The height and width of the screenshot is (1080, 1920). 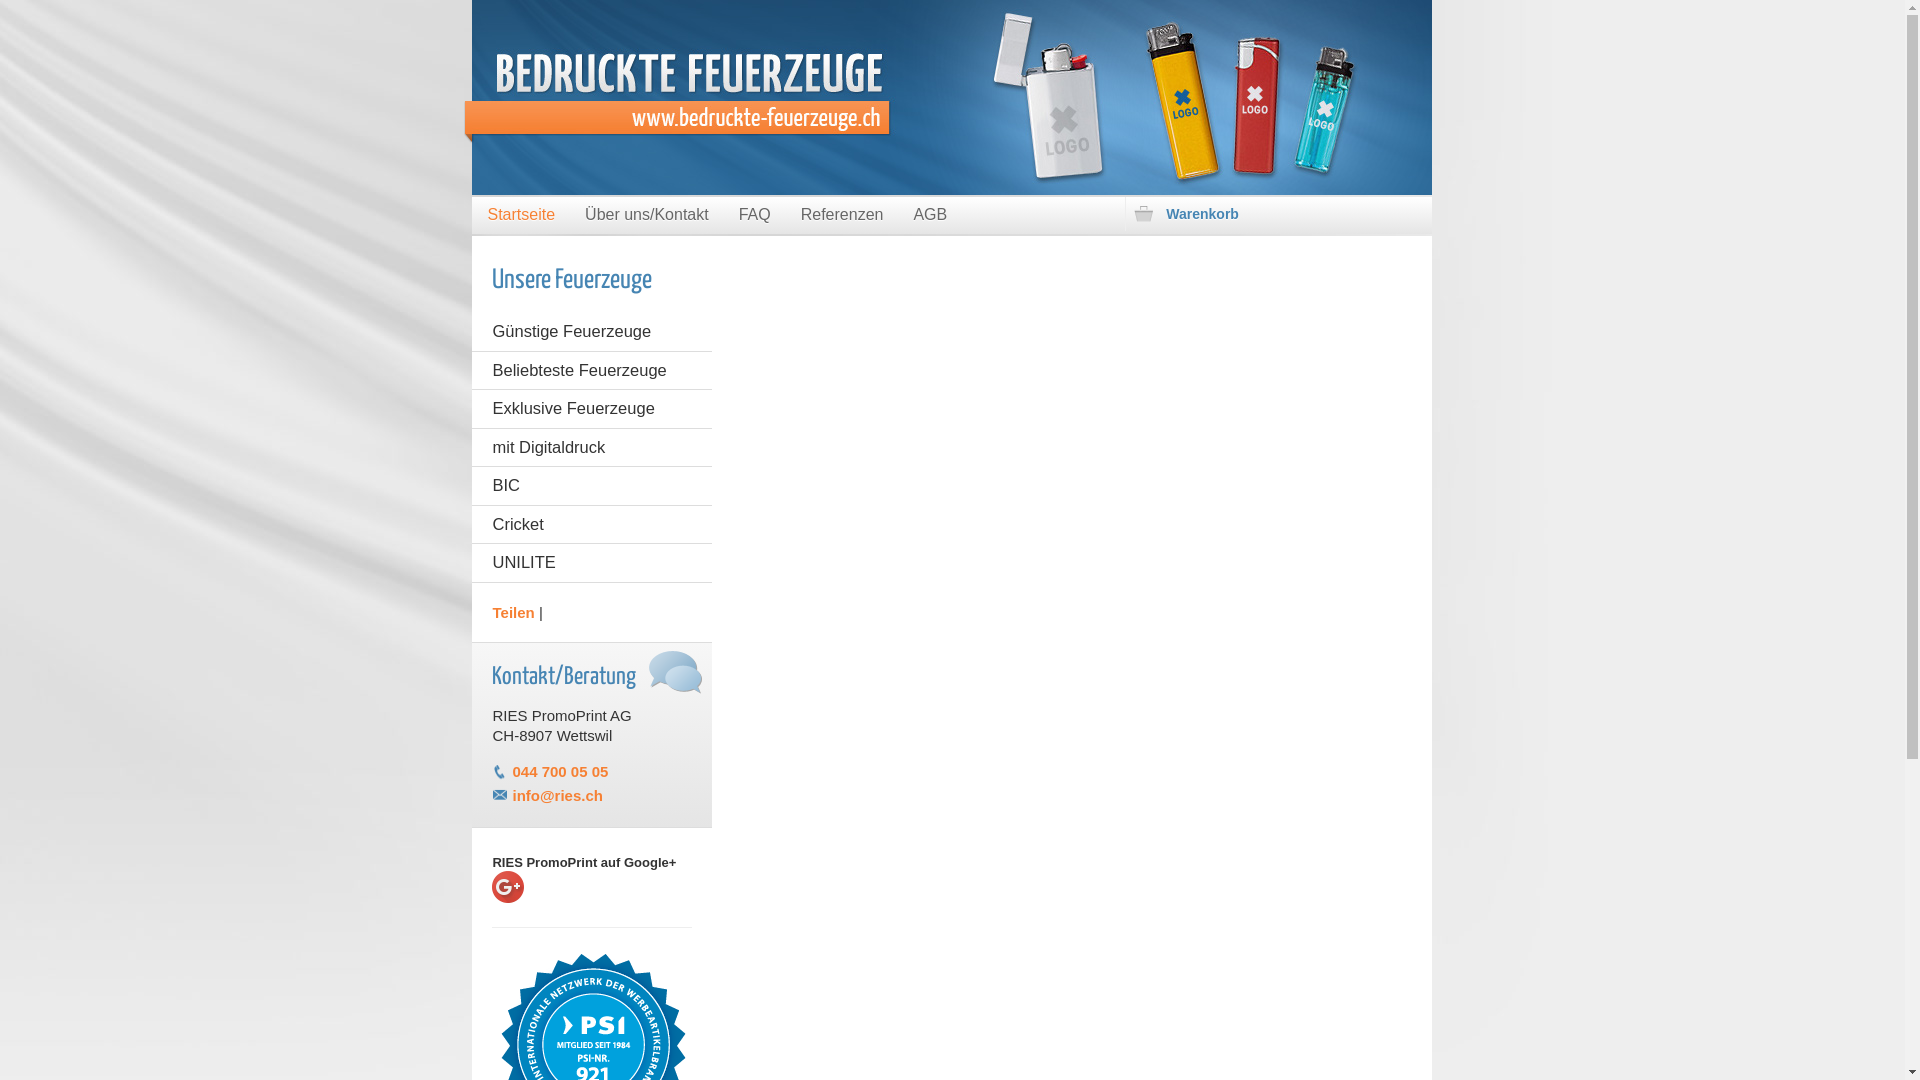 What do you see at coordinates (592, 448) in the screenshot?
I see `mit Digitaldruck` at bounding box center [592, 448].